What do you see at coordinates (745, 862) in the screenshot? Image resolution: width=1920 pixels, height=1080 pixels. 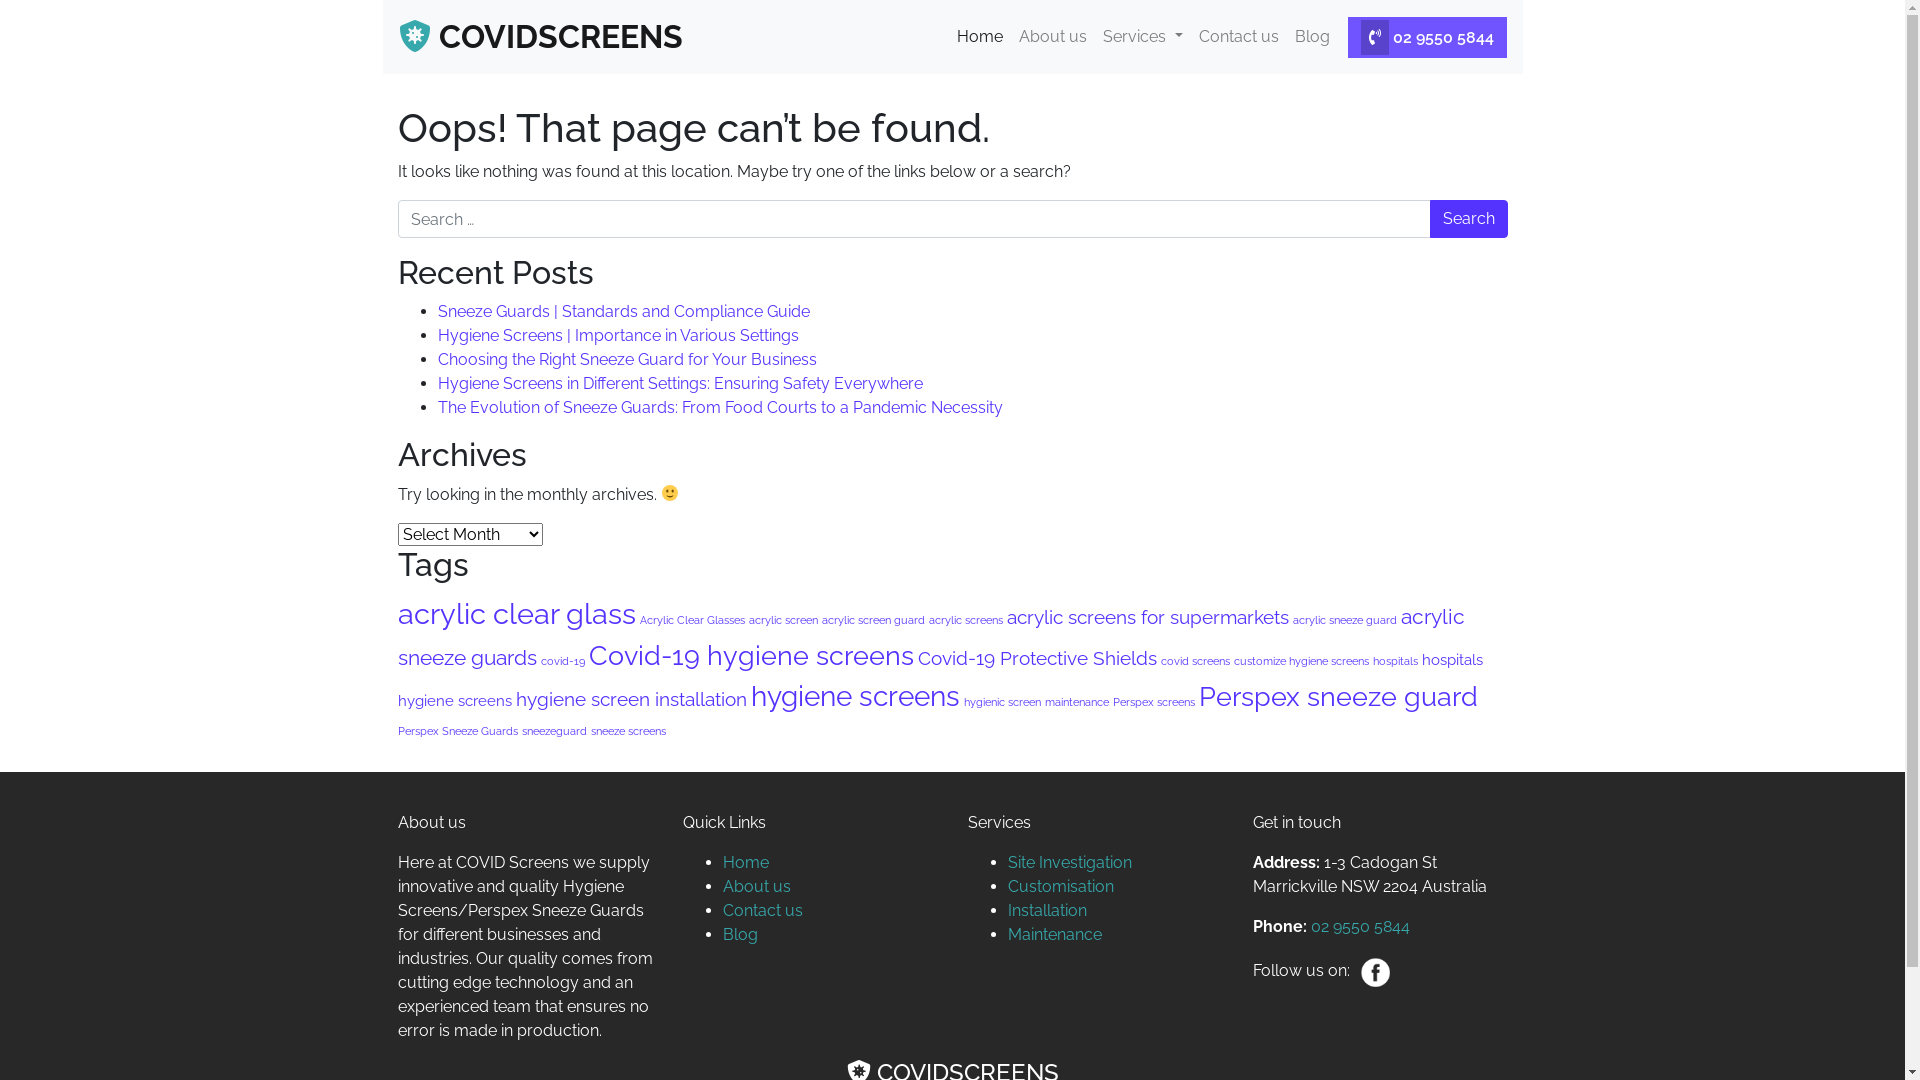 I see `Home` at bounding box center [745, 862].